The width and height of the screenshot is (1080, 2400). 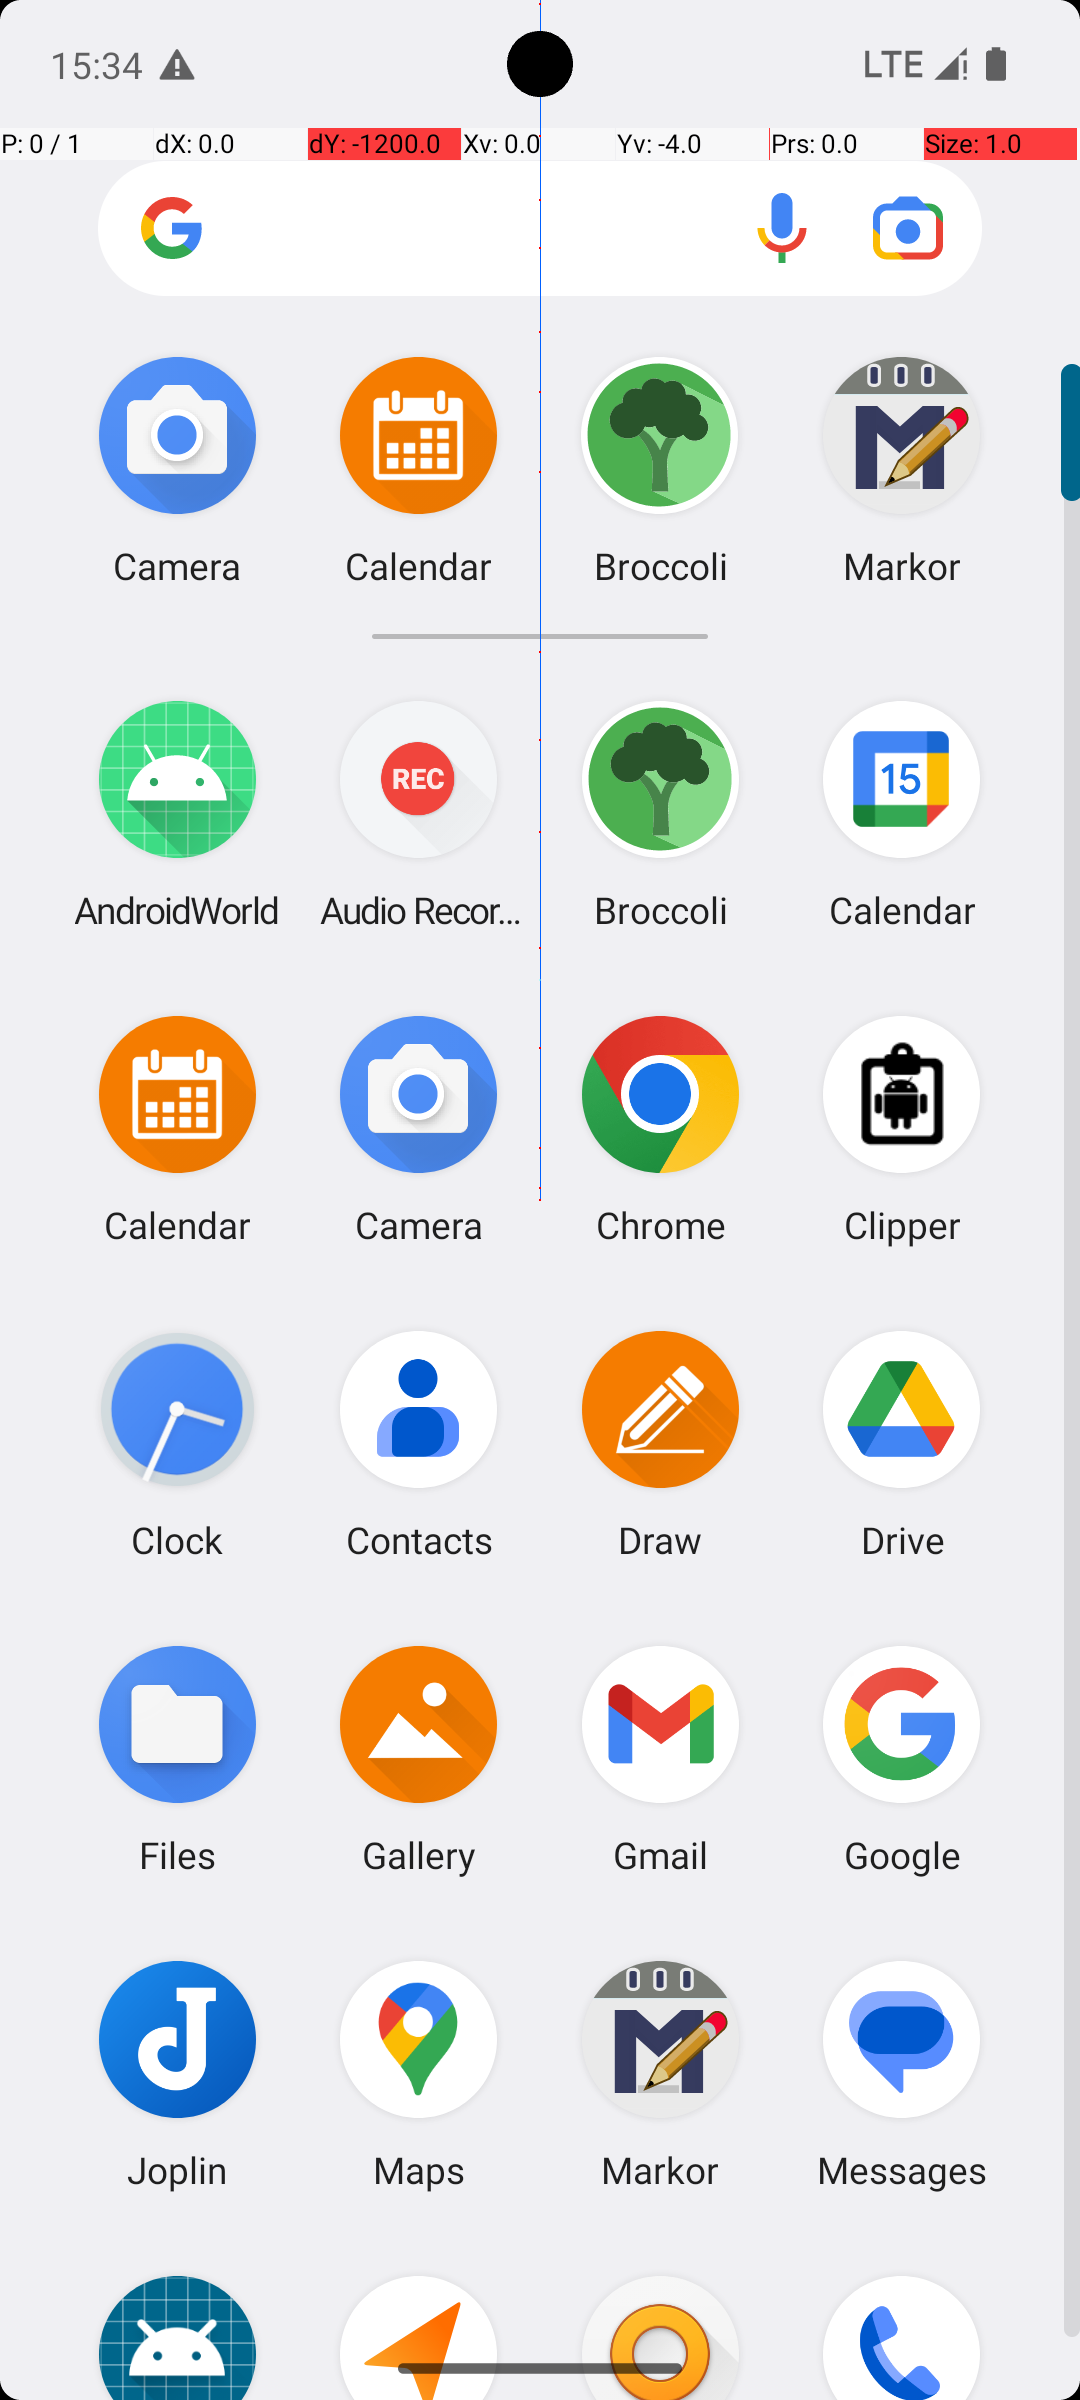 I want to click on Drive, so click(x=902, y=1444).